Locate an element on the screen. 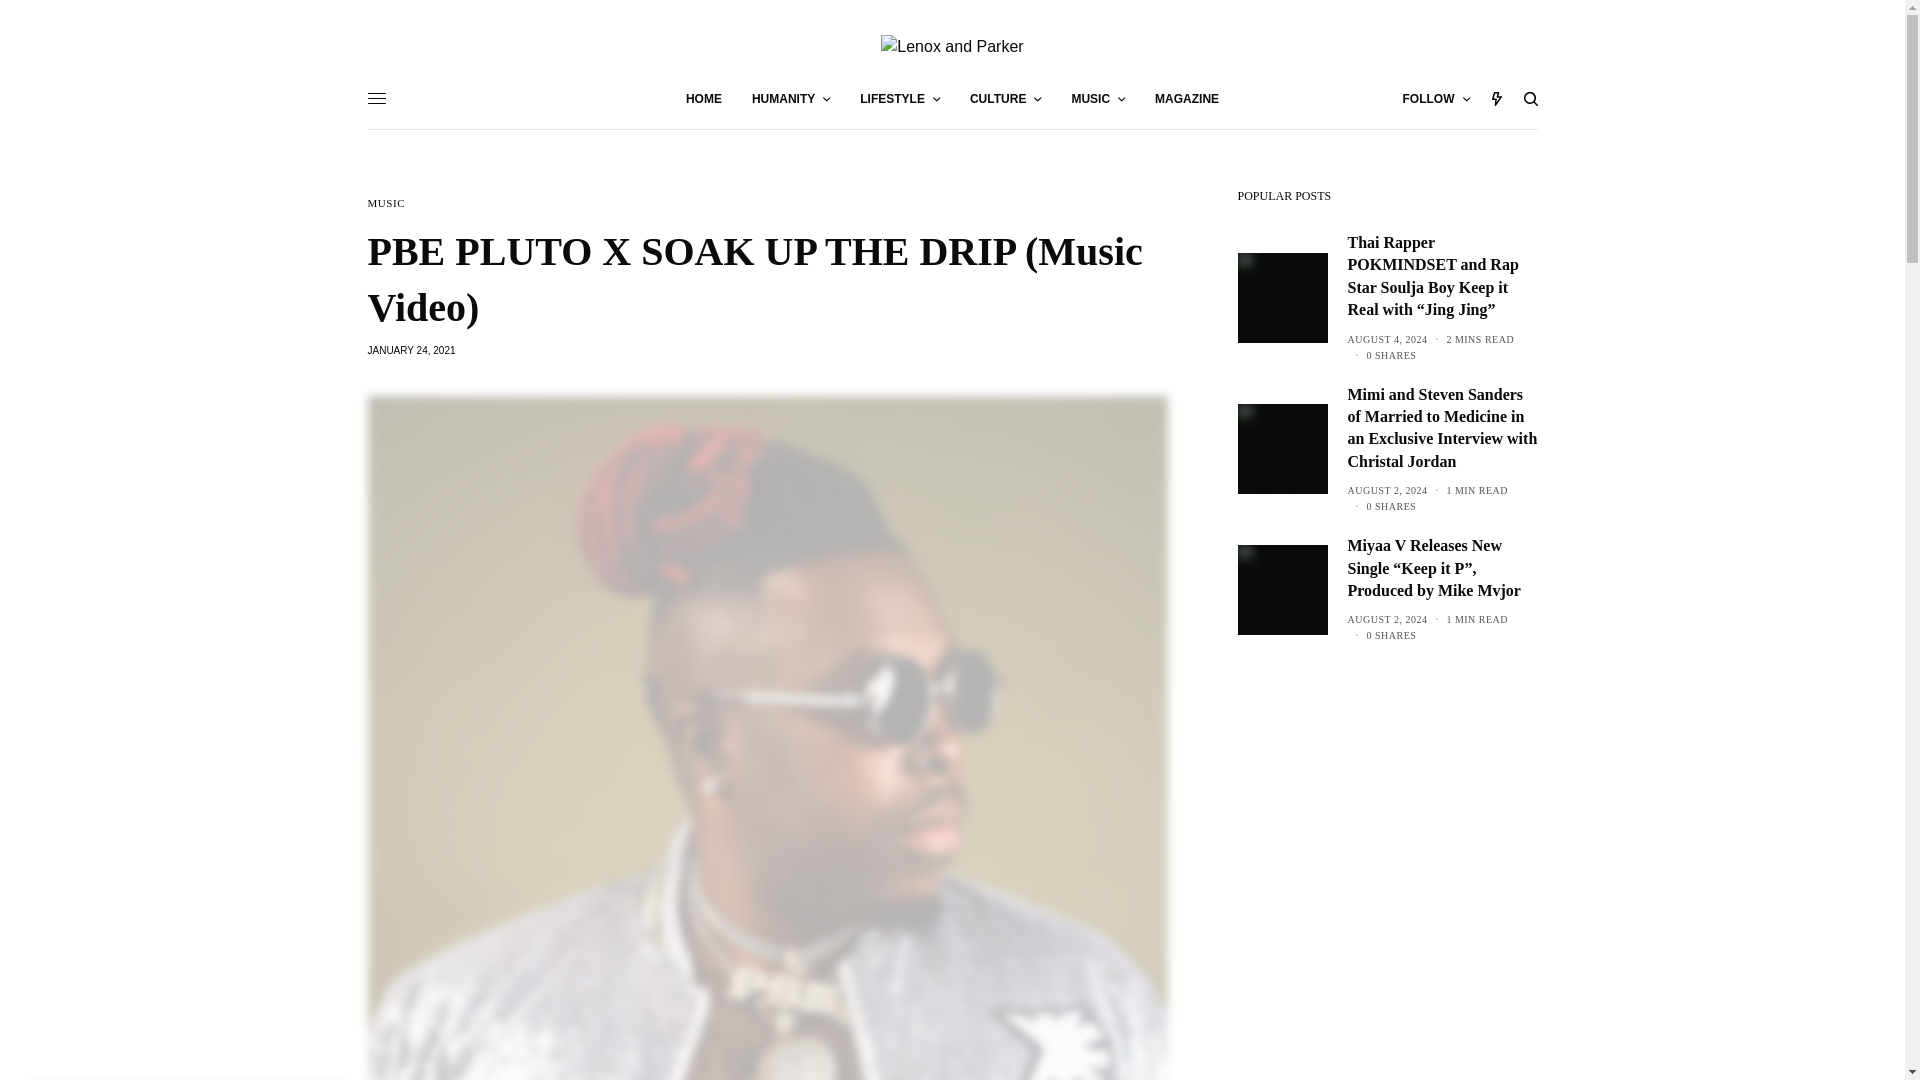  MAGAZINE is located at coordinates (1187, 98).